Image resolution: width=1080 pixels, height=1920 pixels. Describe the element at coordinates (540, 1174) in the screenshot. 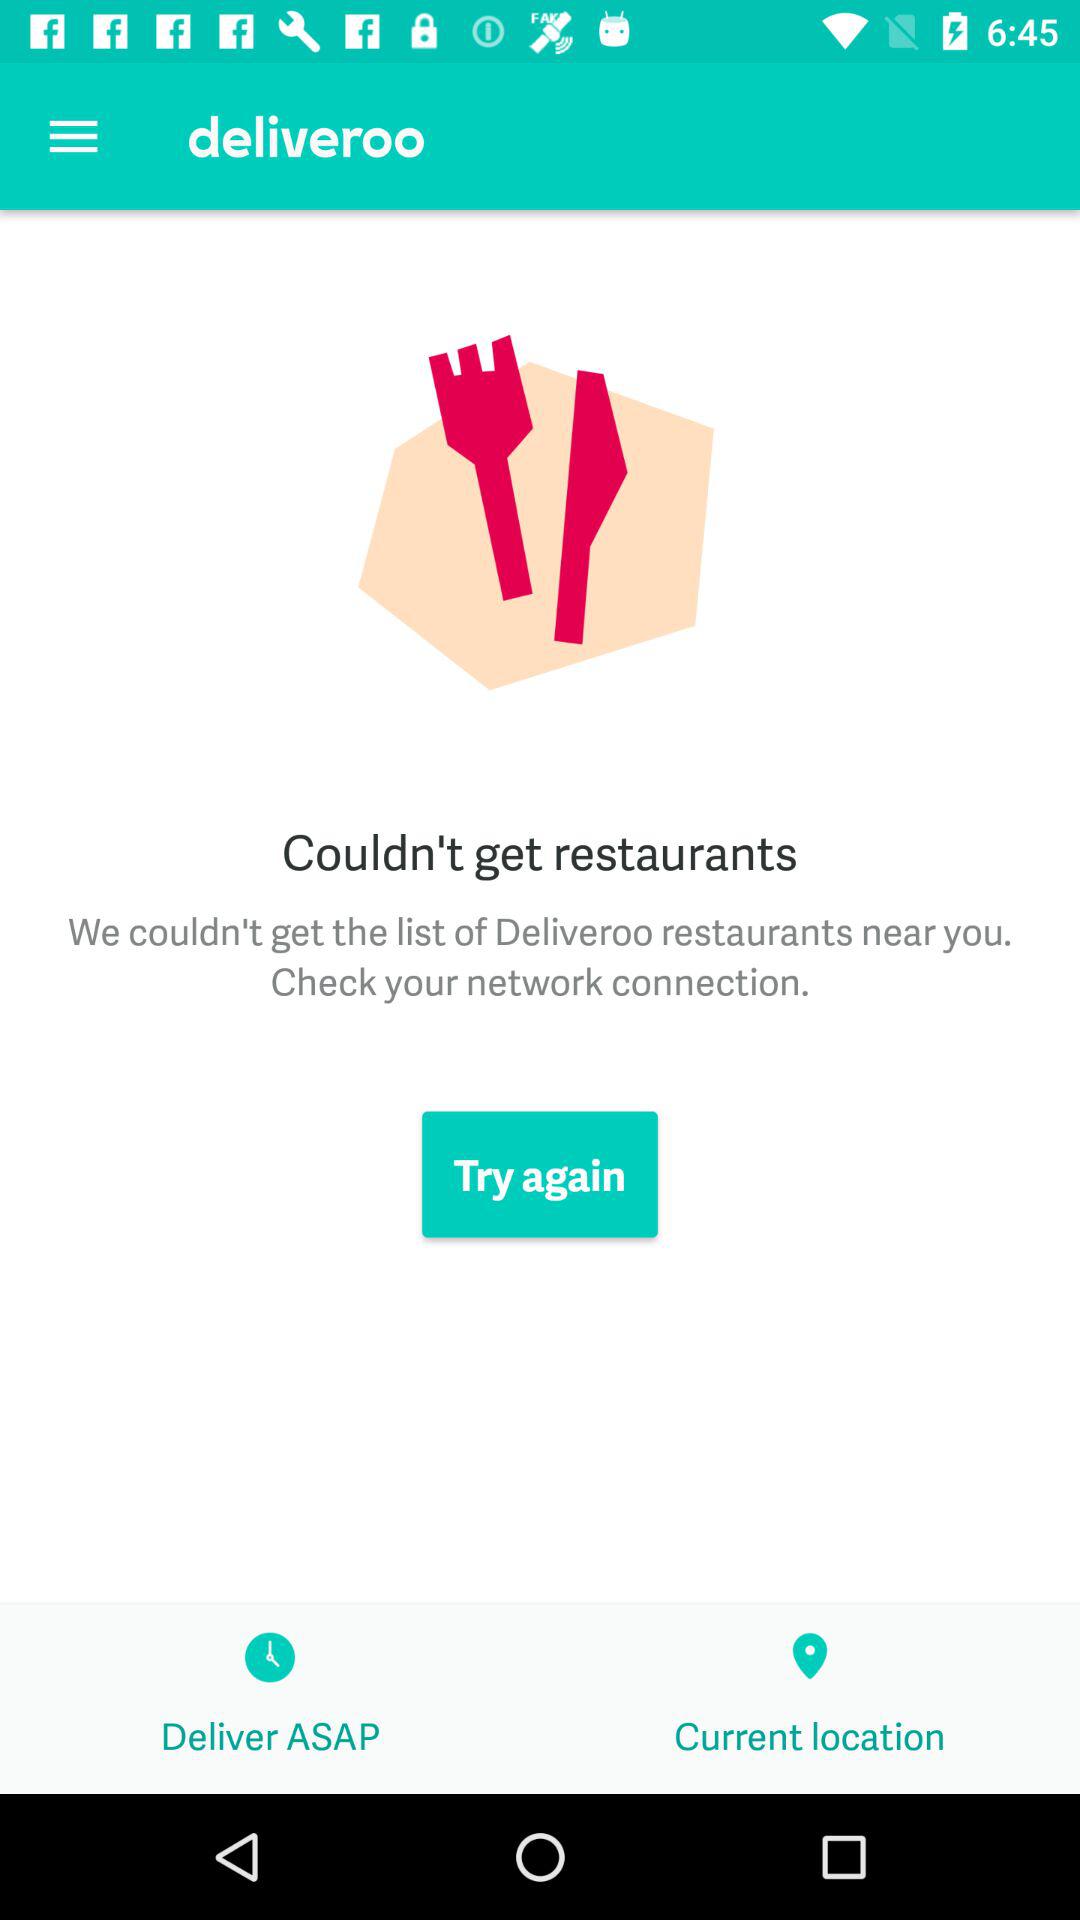

I see `scroll to try again item` at that location.